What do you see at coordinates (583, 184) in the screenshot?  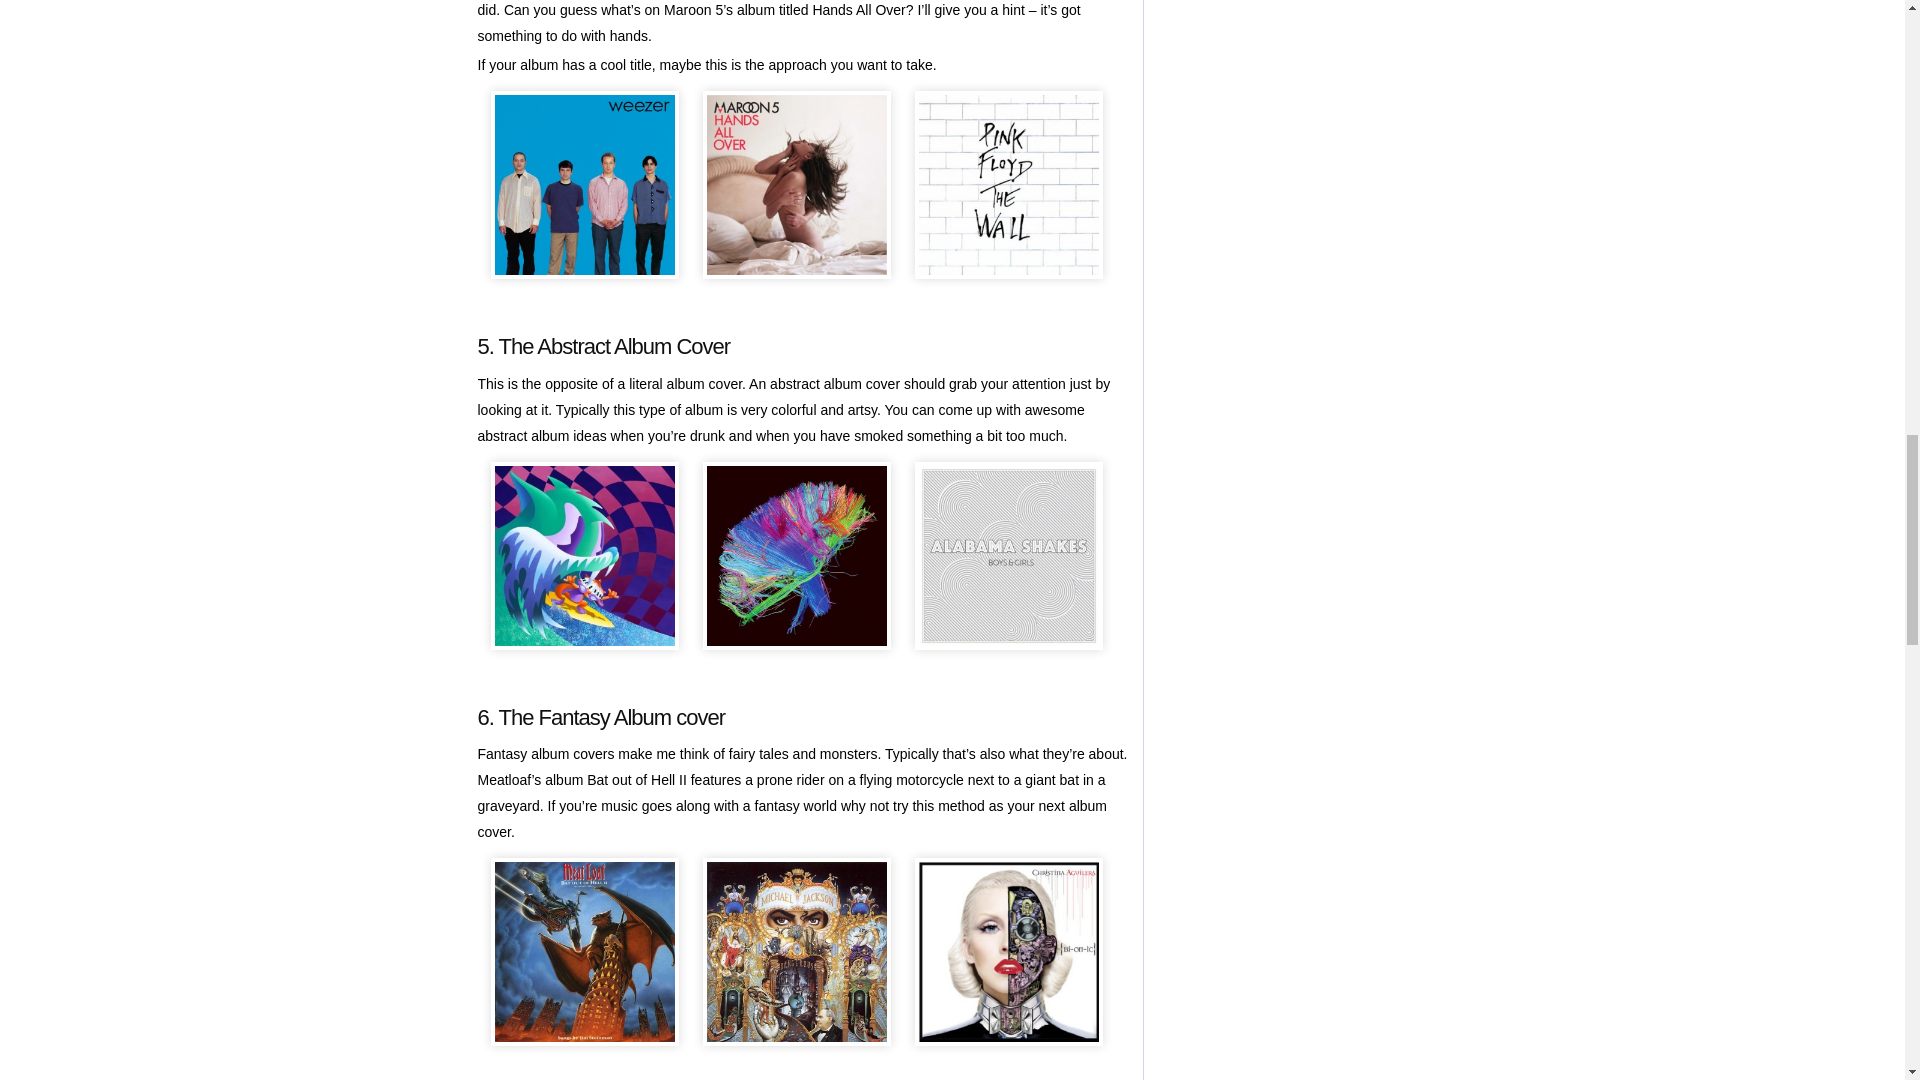 I see `Weezer` at bounding box center [583, 184].